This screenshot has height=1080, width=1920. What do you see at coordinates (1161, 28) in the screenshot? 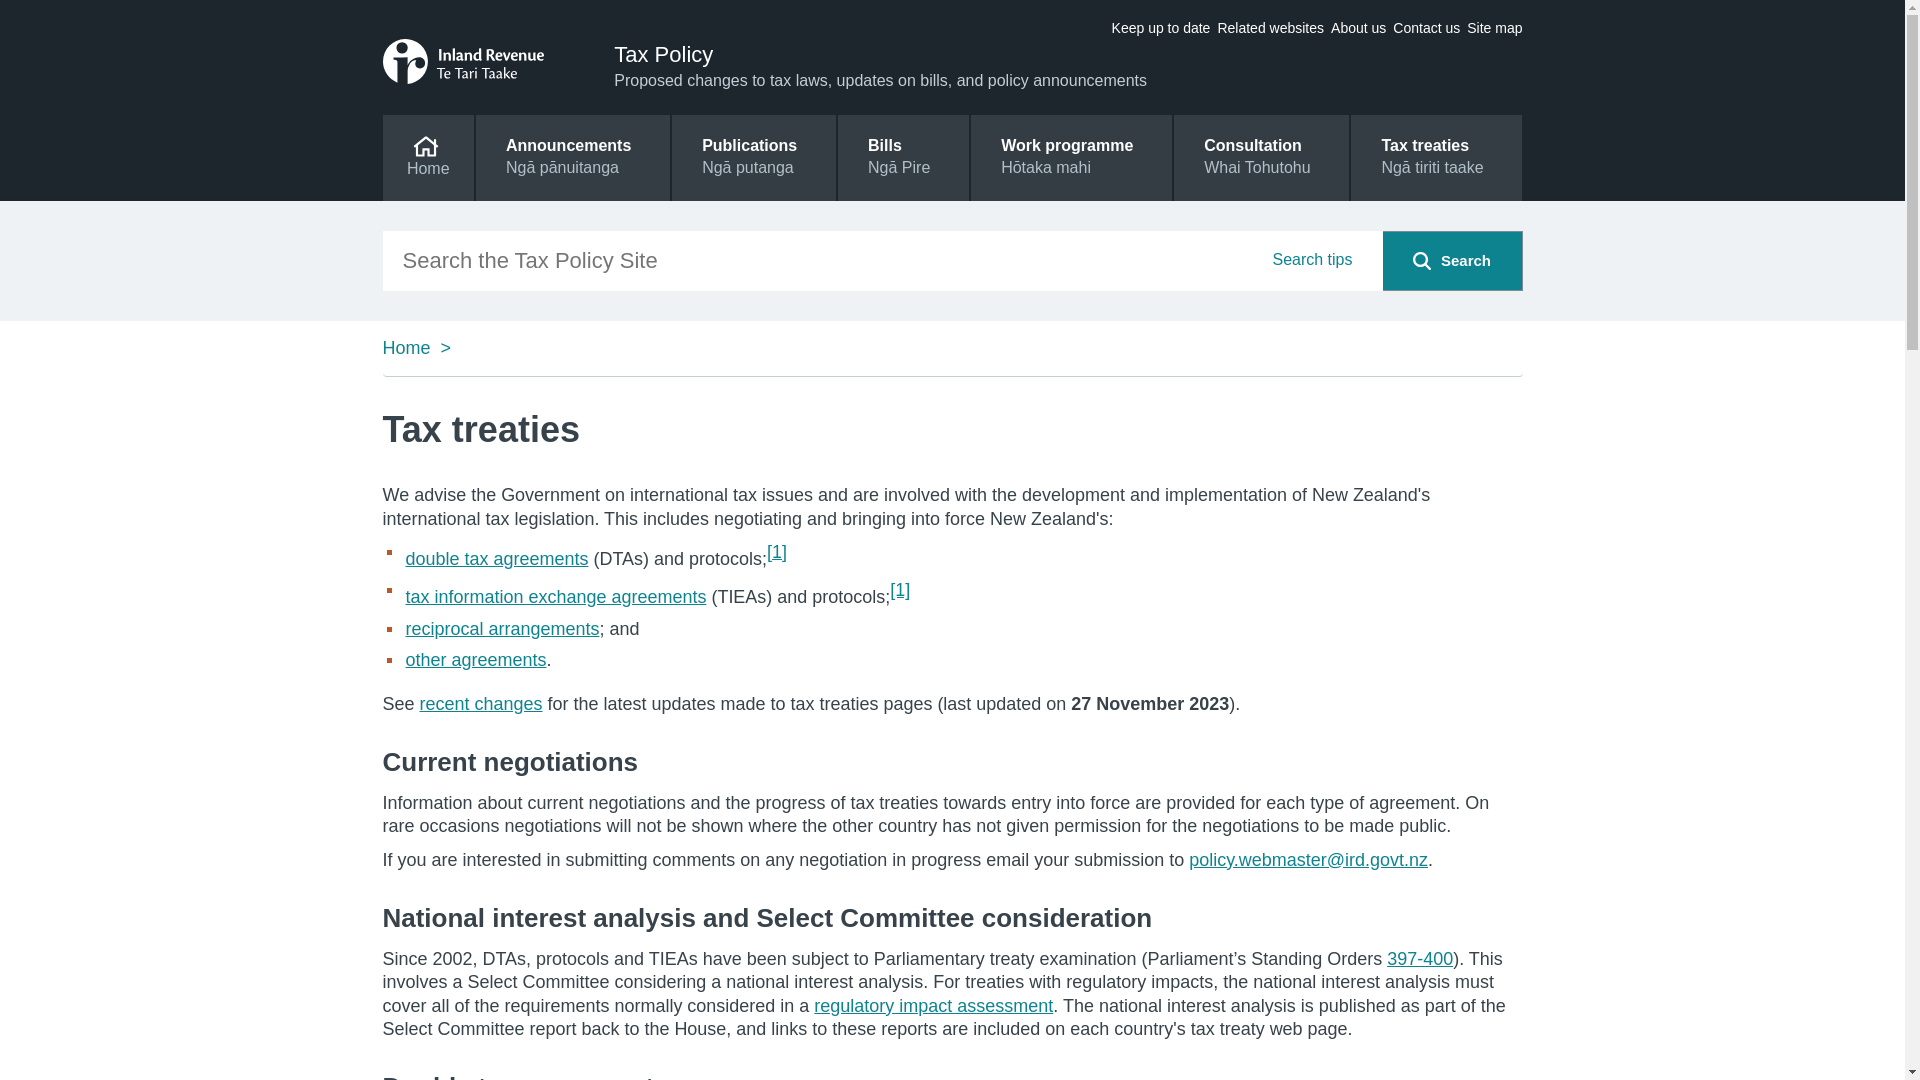
I see `Keep up to date` at bounding box center [1161, 28].